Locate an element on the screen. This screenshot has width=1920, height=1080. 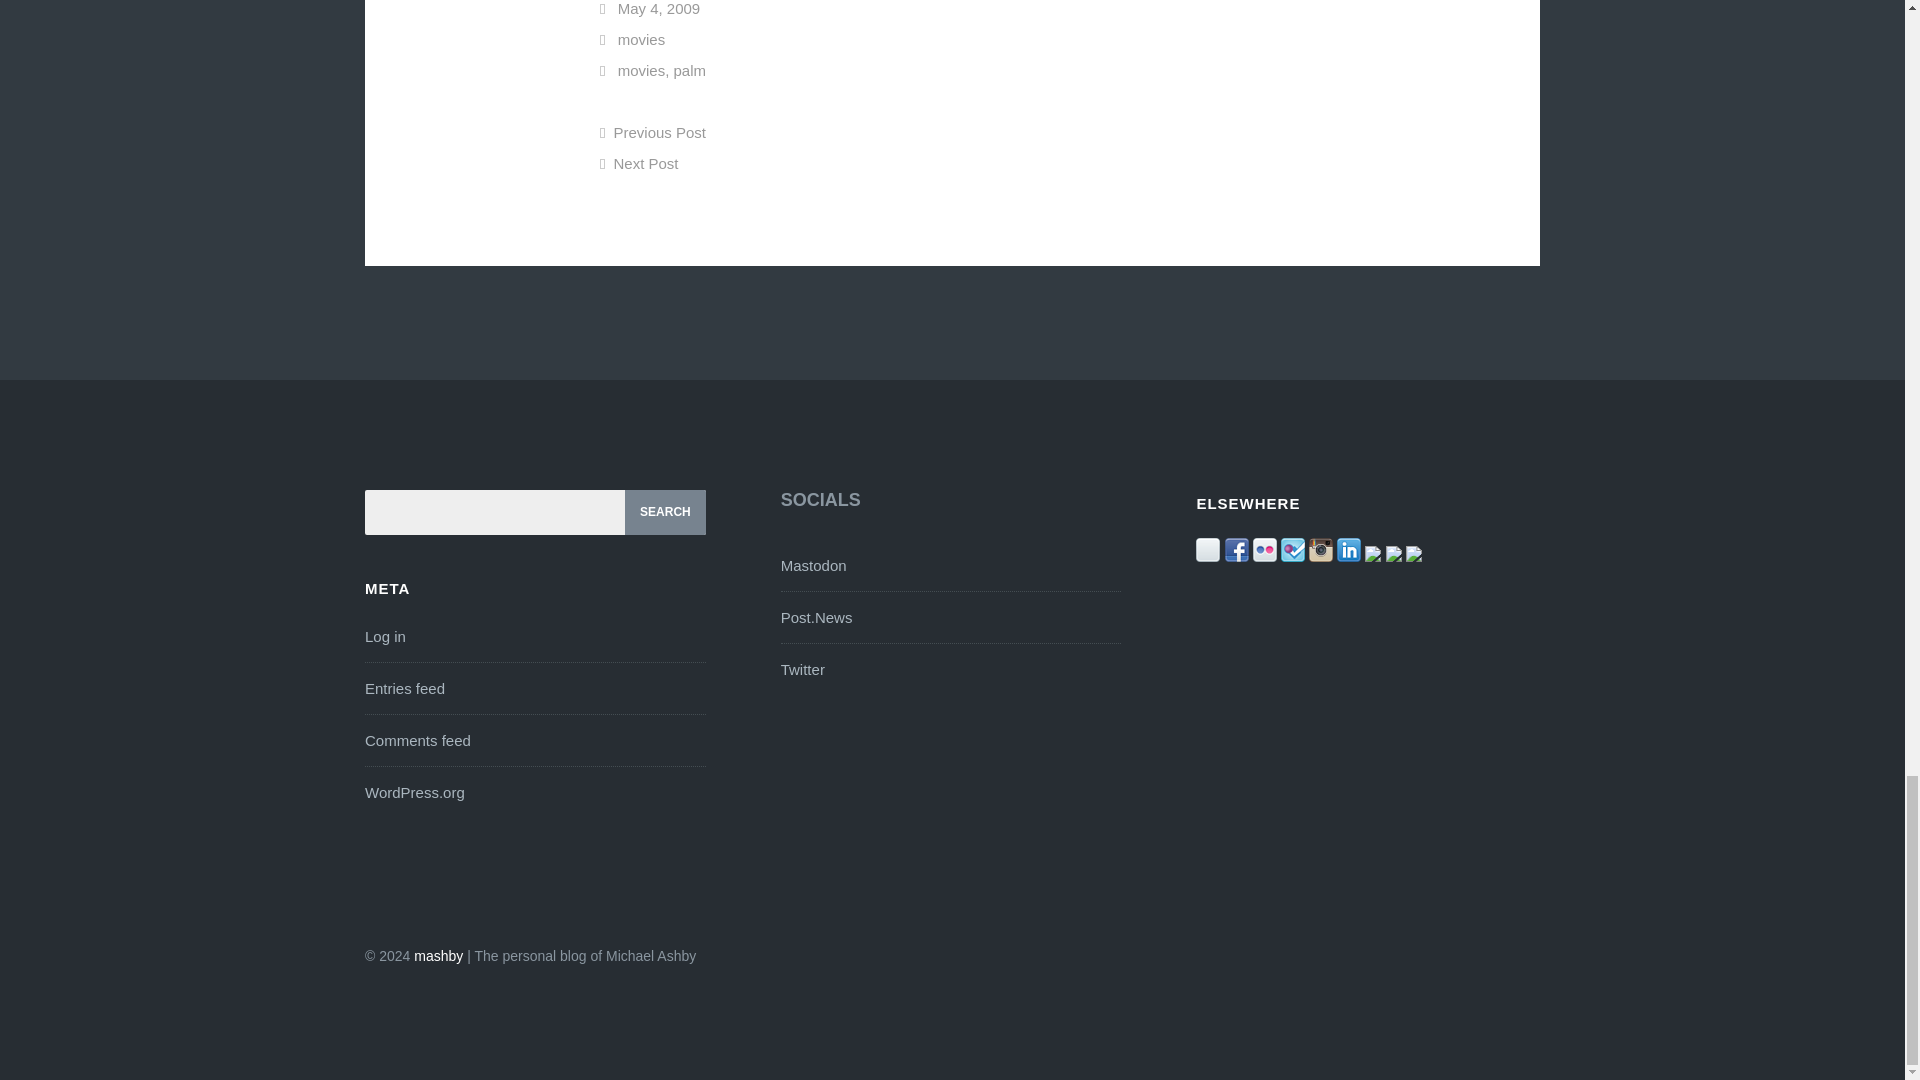
Twitter is located at coordinates (803, 669).